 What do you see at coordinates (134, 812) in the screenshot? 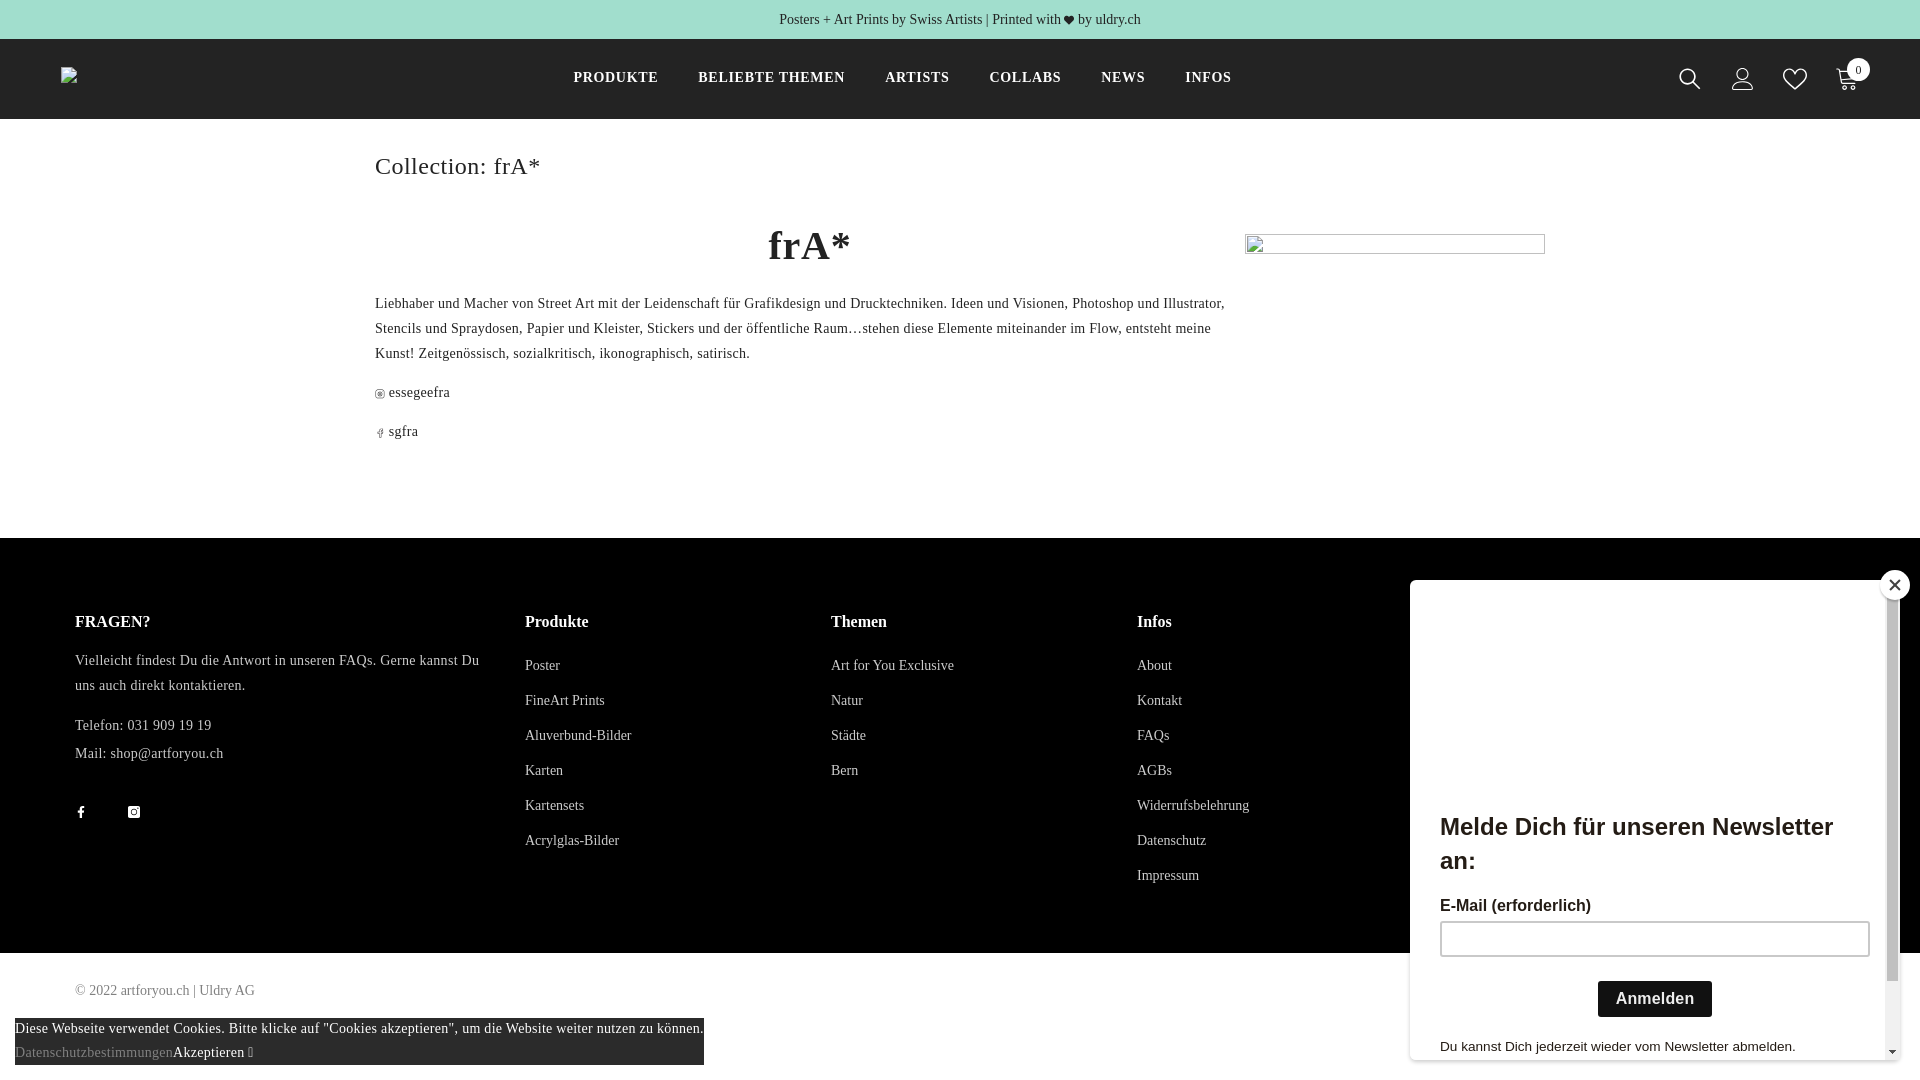
I see `Instagram` at bounding box center [134, 812].